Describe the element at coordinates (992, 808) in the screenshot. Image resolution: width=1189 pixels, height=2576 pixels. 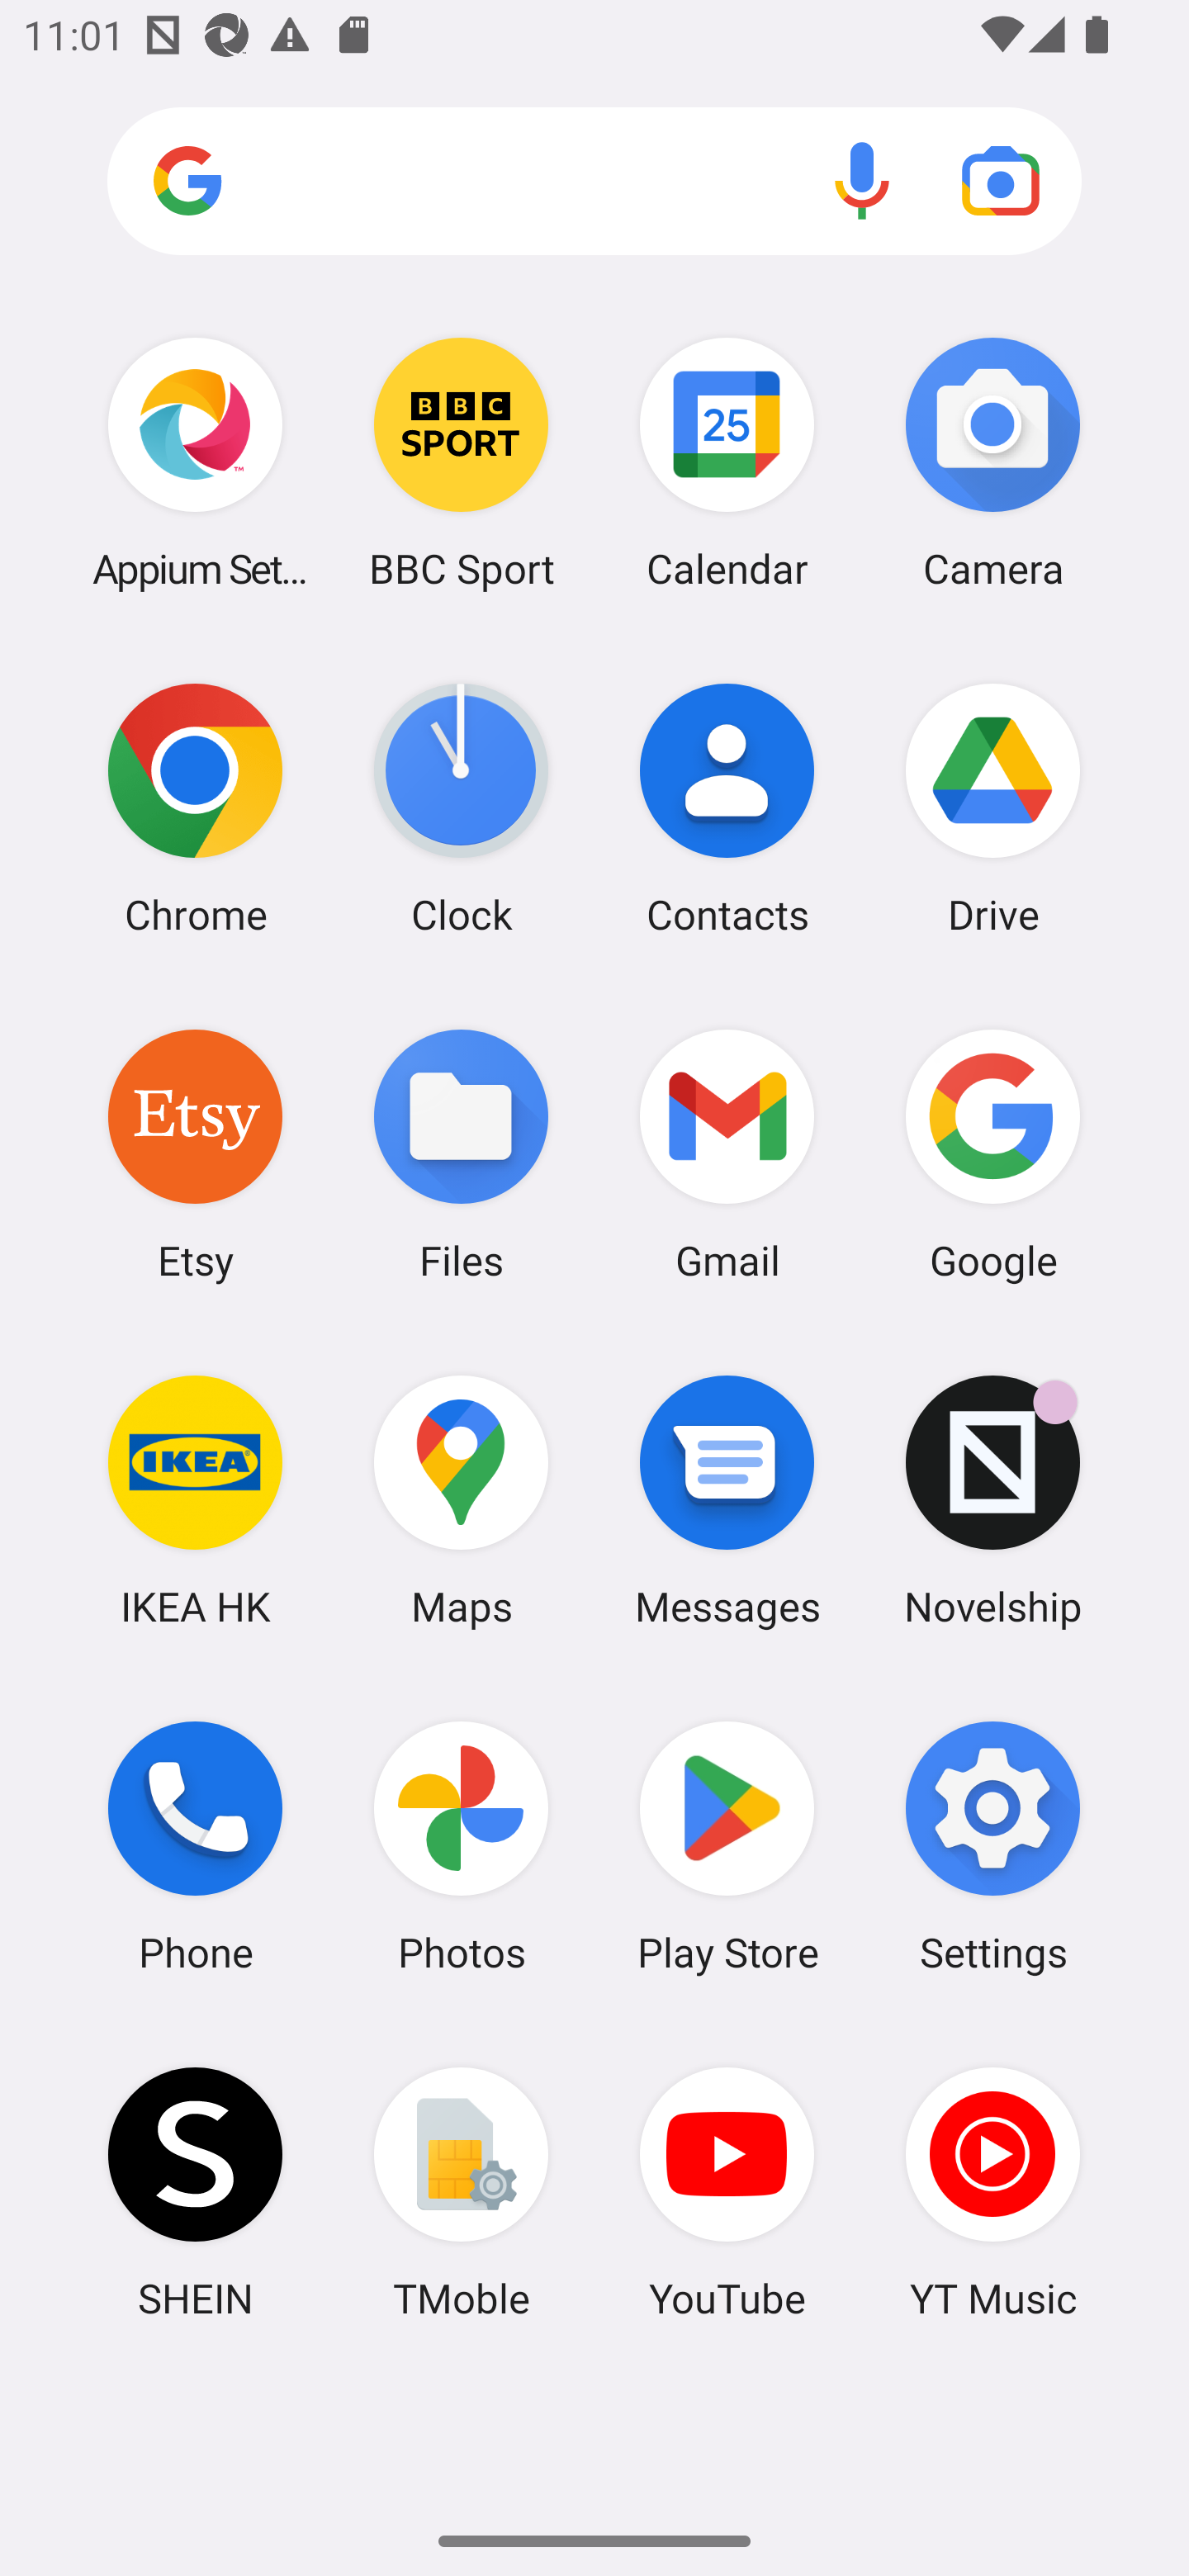
I see `Drive` at that location.